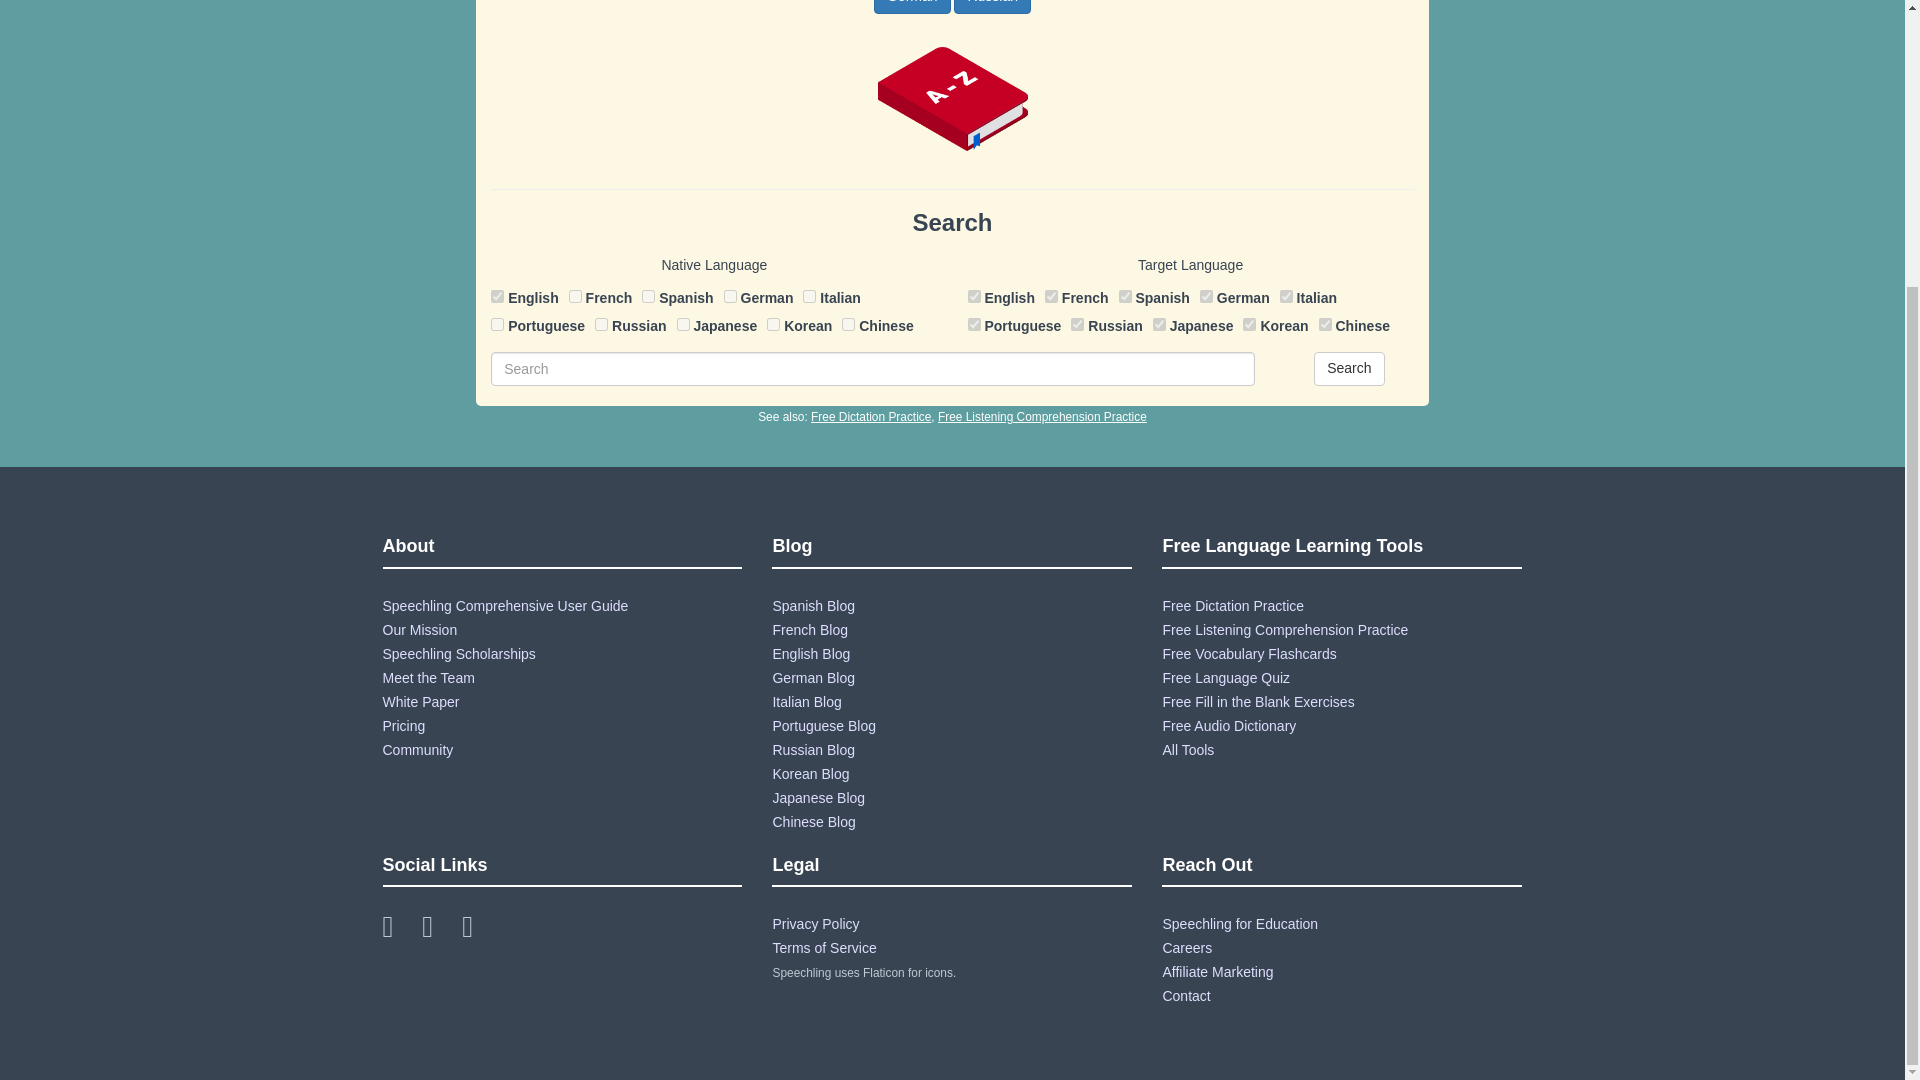 Image resolution: width=1920 pixels, height=1080 pixels. I want to click on on, so click(1159, 324).